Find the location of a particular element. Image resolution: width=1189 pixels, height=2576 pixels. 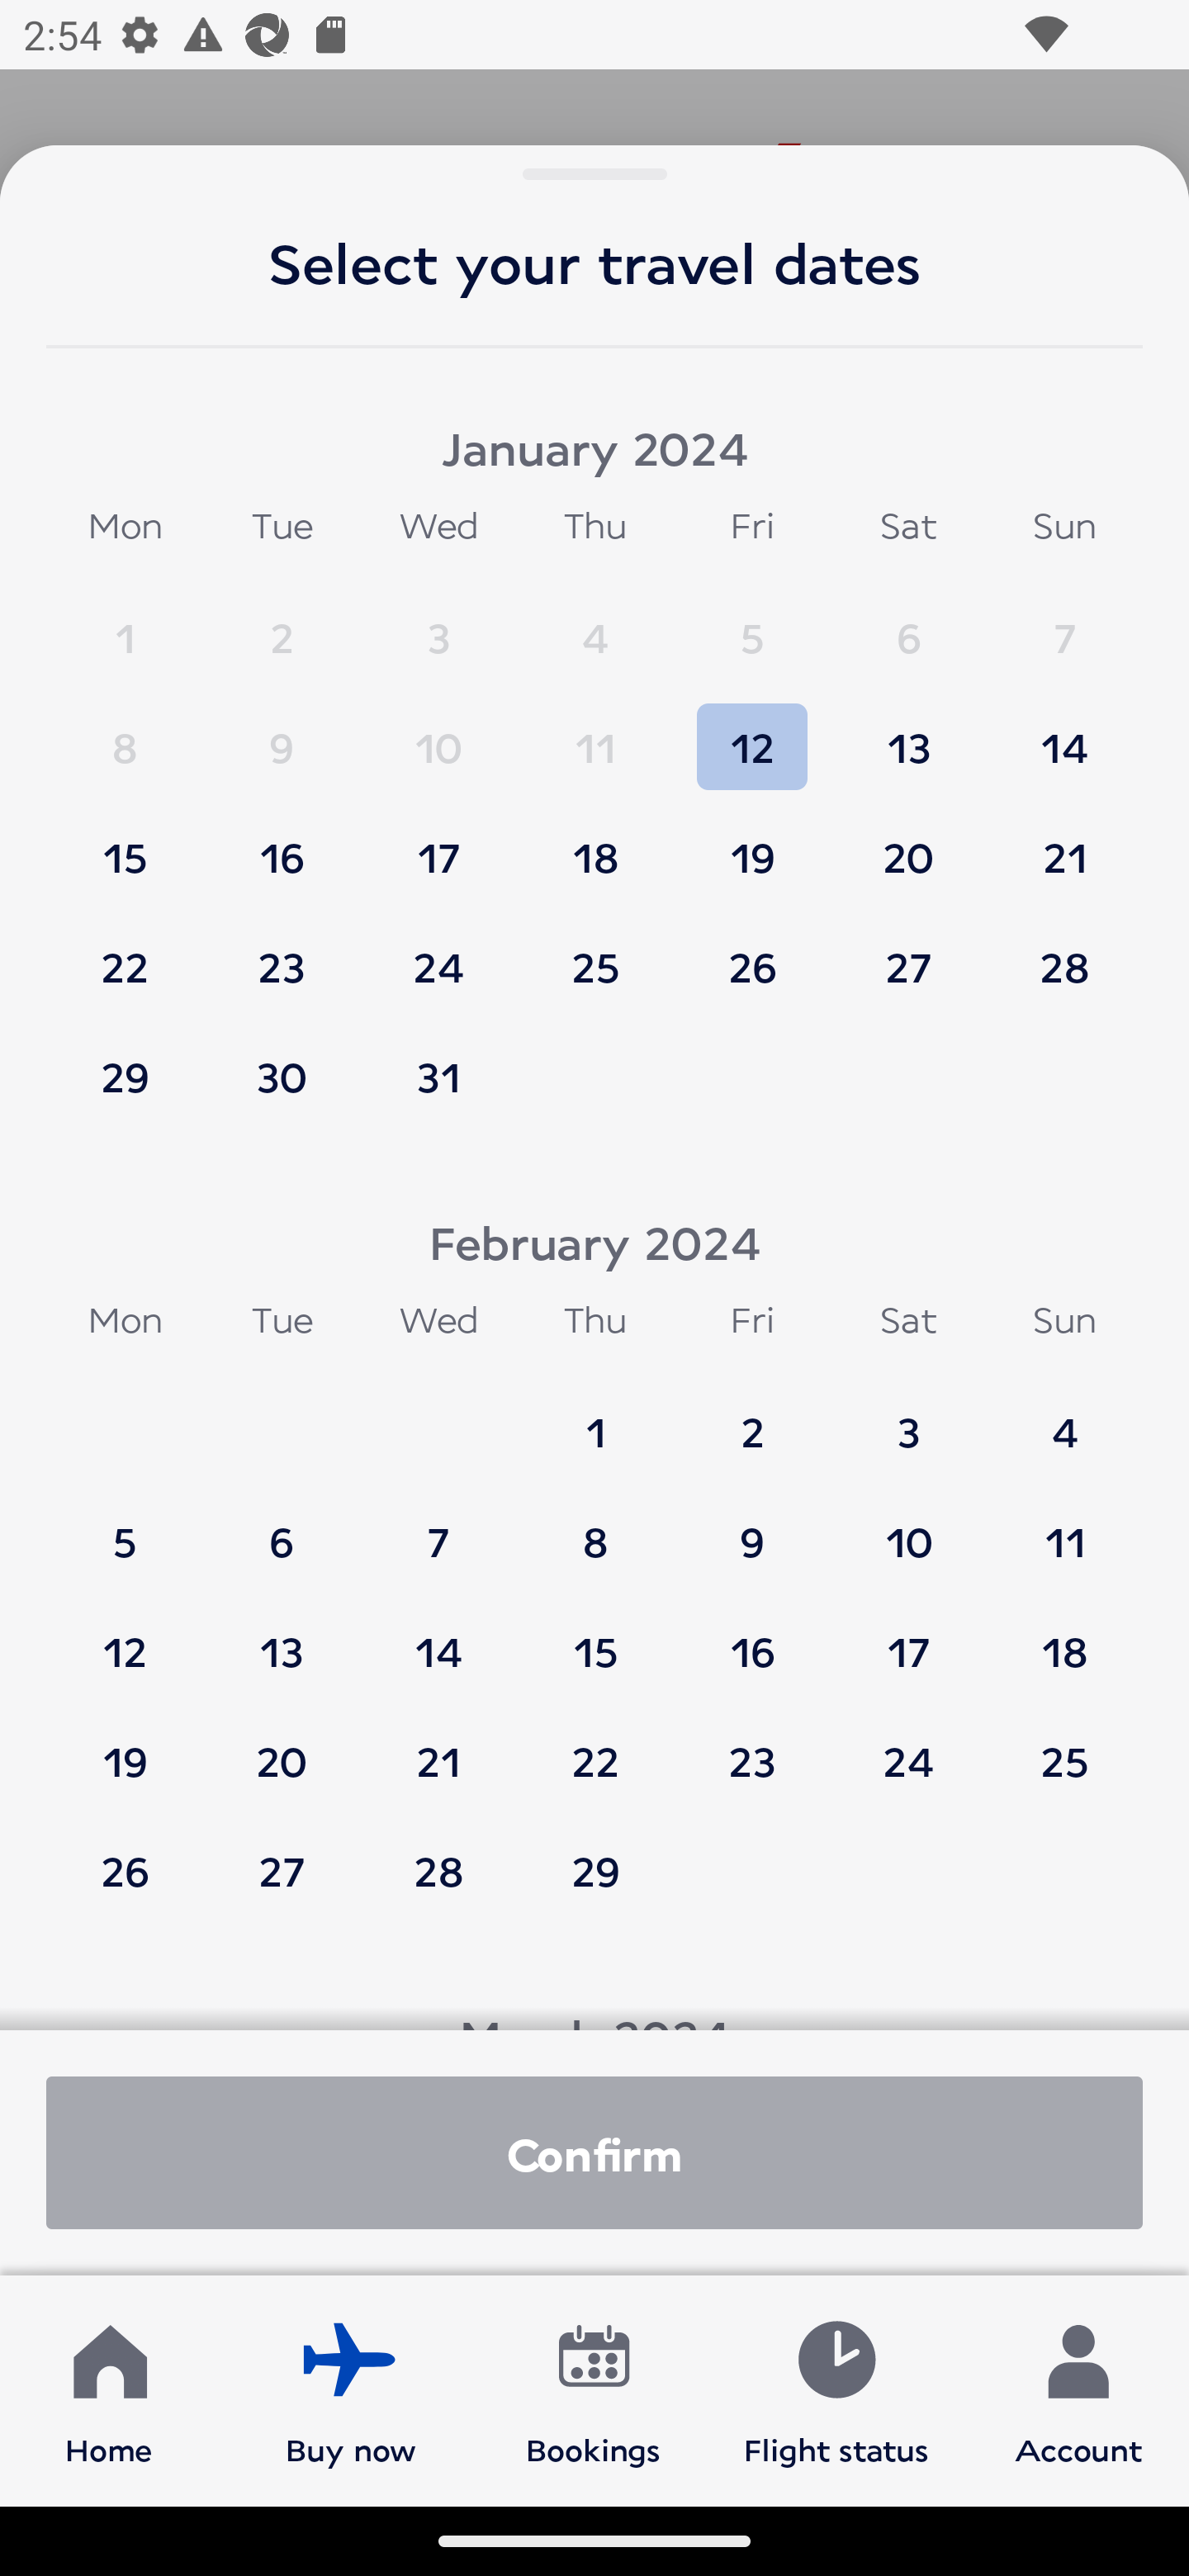

11 is located at coordinates (1064, 1526).